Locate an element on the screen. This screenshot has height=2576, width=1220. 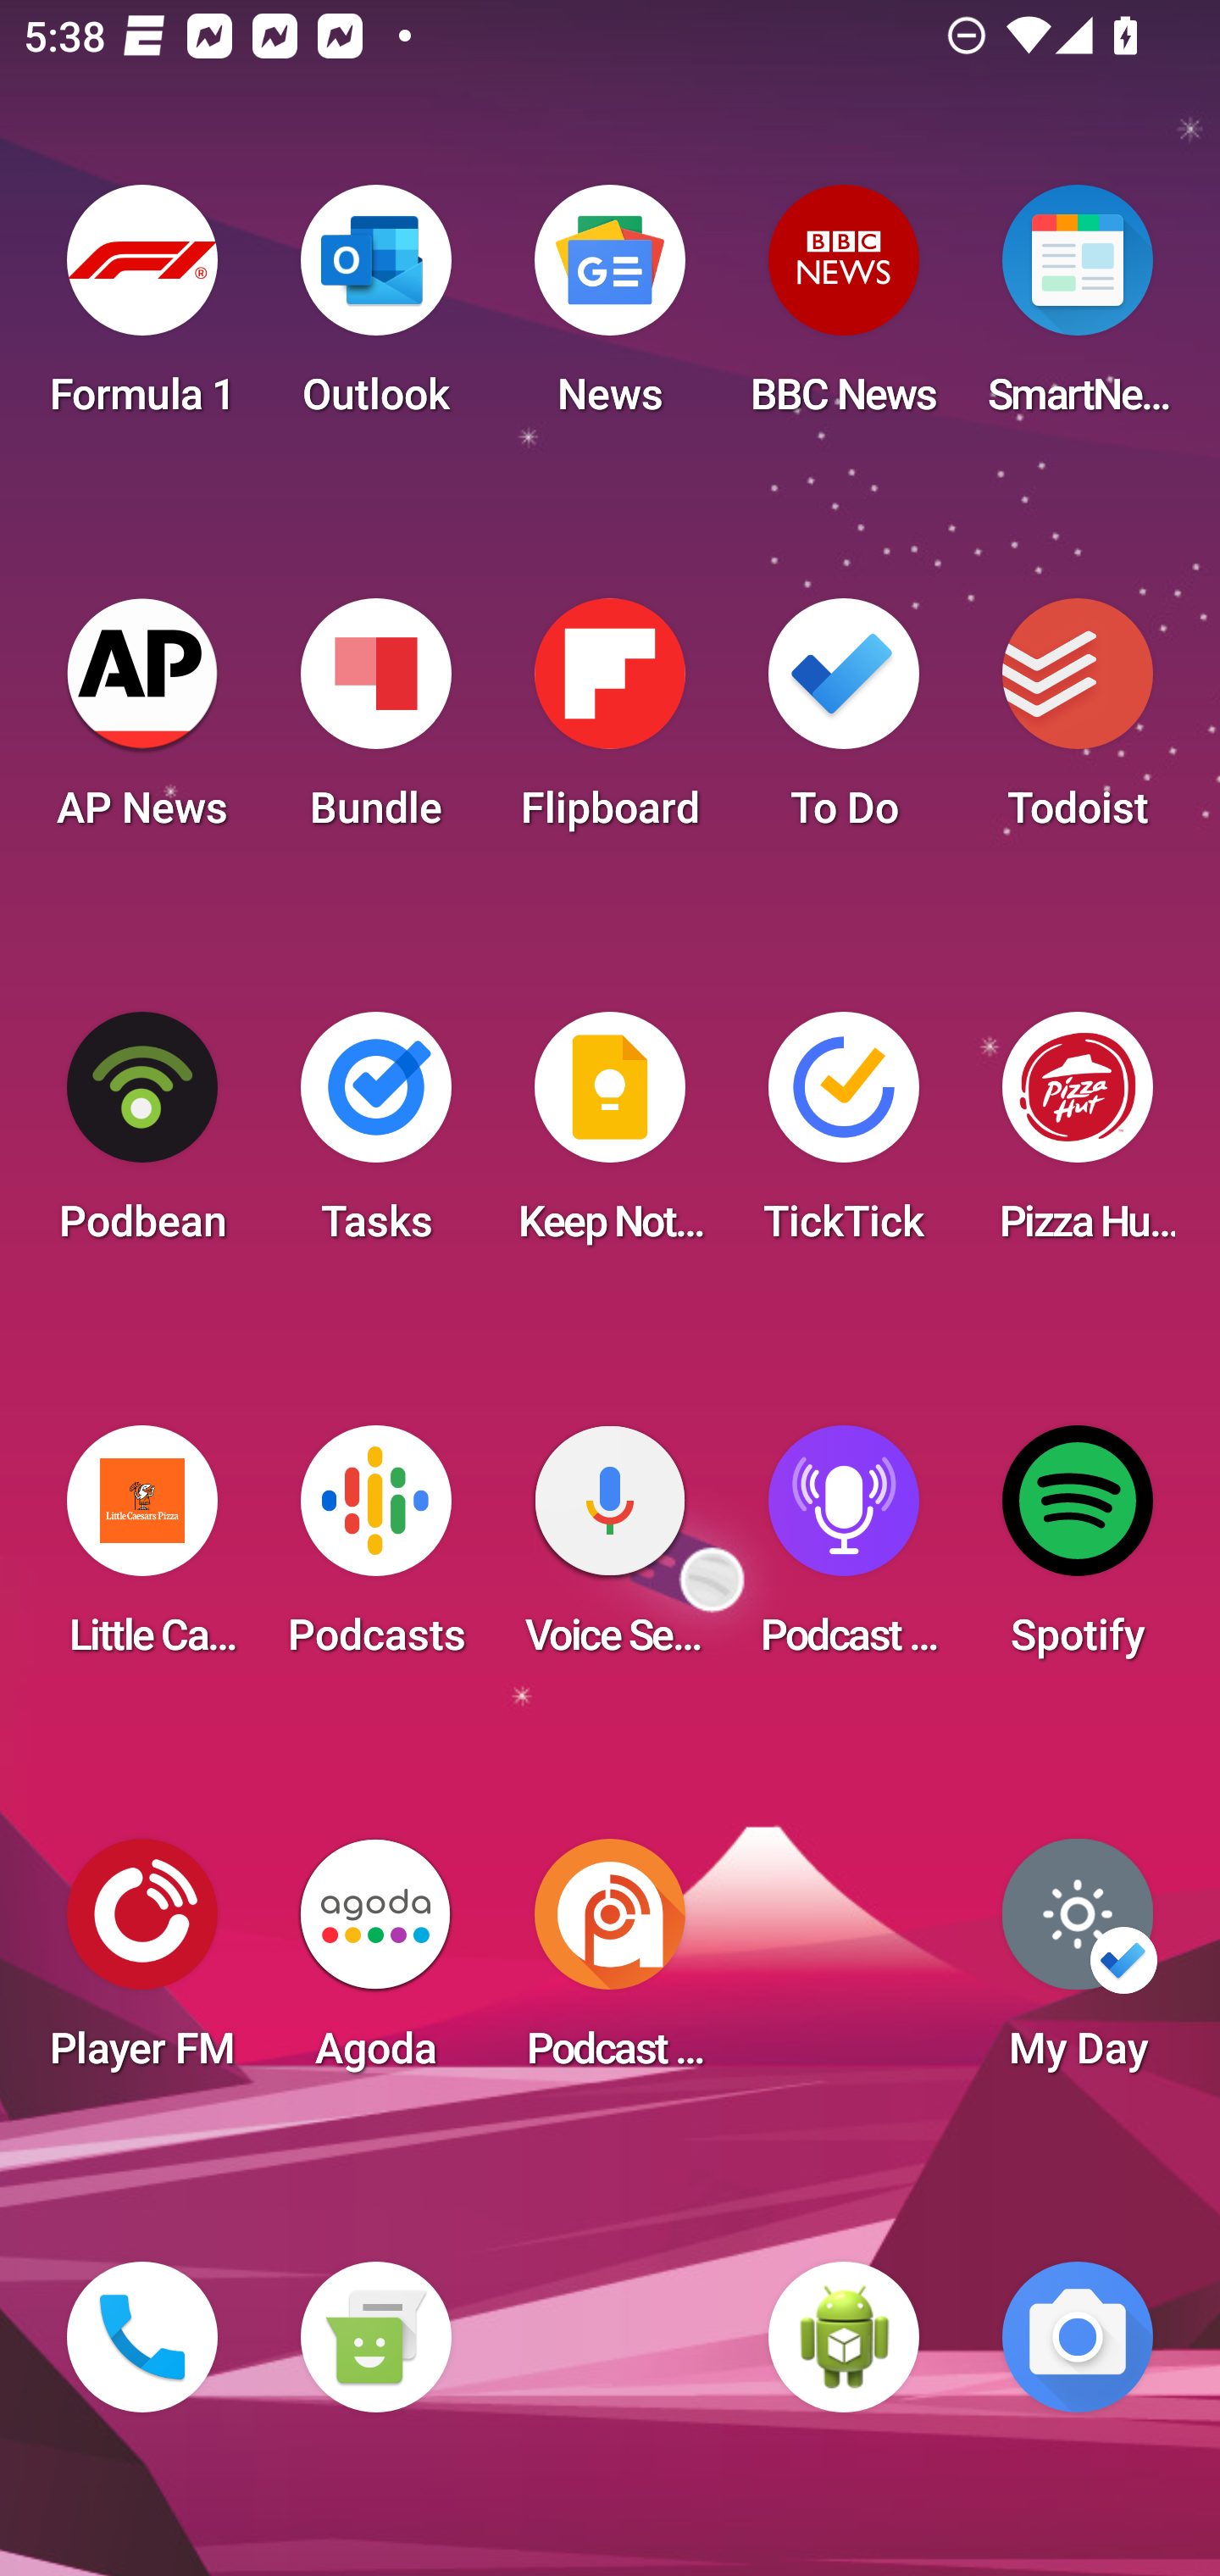
WebView Browser Tester is located at coordinates (844, 2337).